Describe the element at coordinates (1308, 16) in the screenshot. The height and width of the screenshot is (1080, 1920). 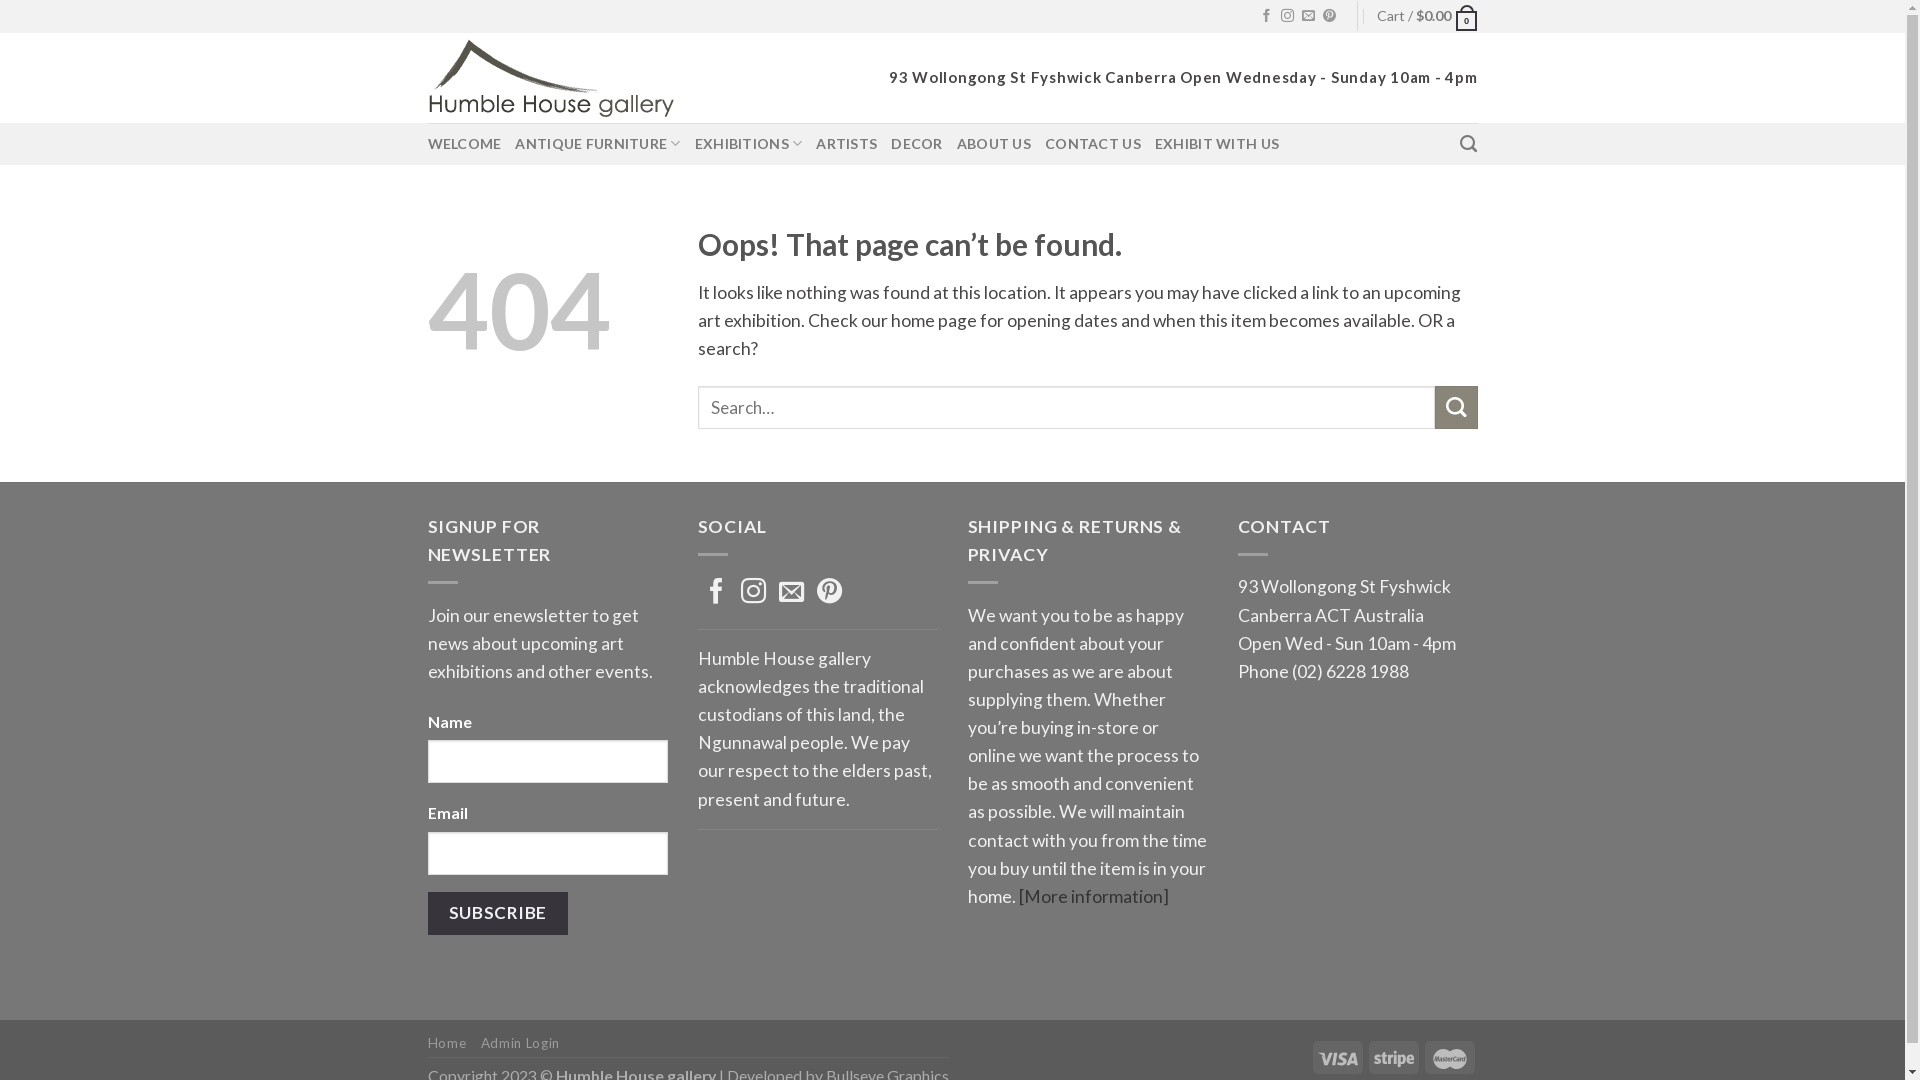
I see `Send us an email` at that location.